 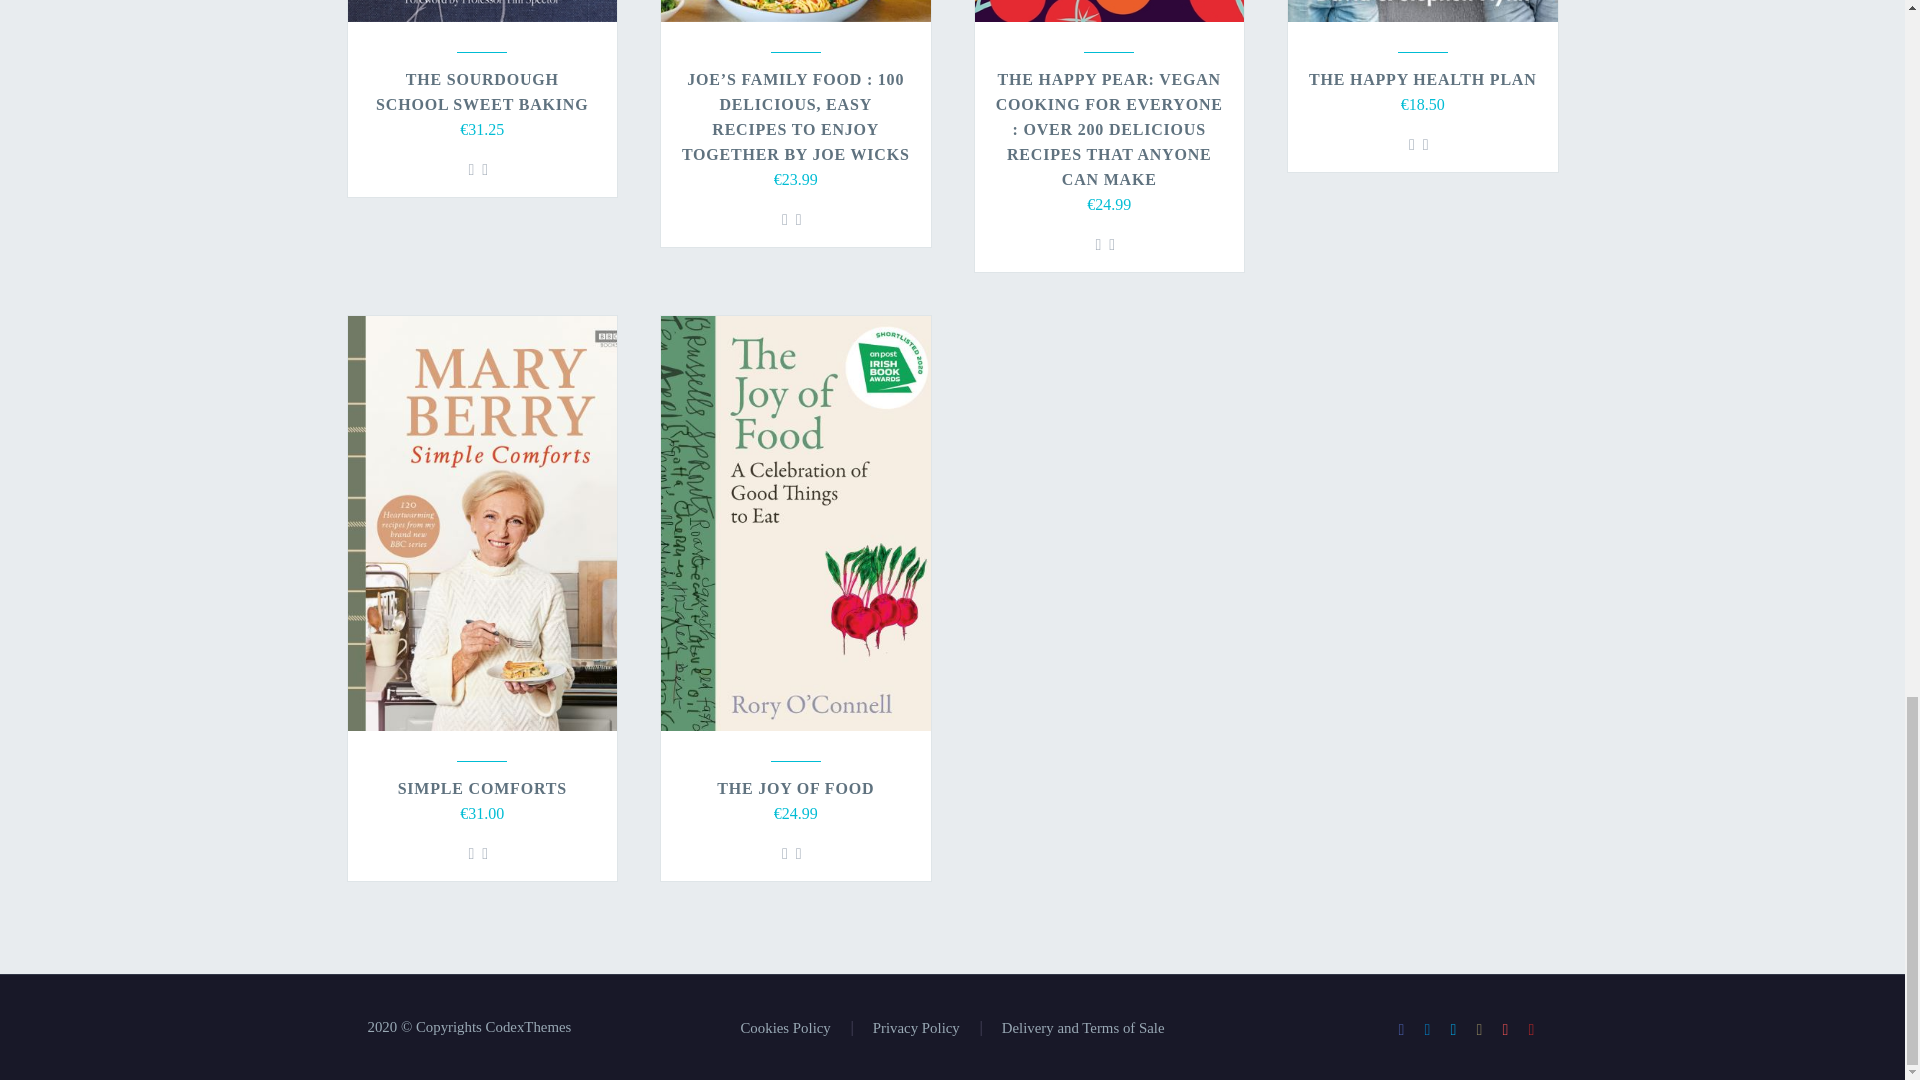 I want to click on Instagram, so click(x=1480, y=1029).